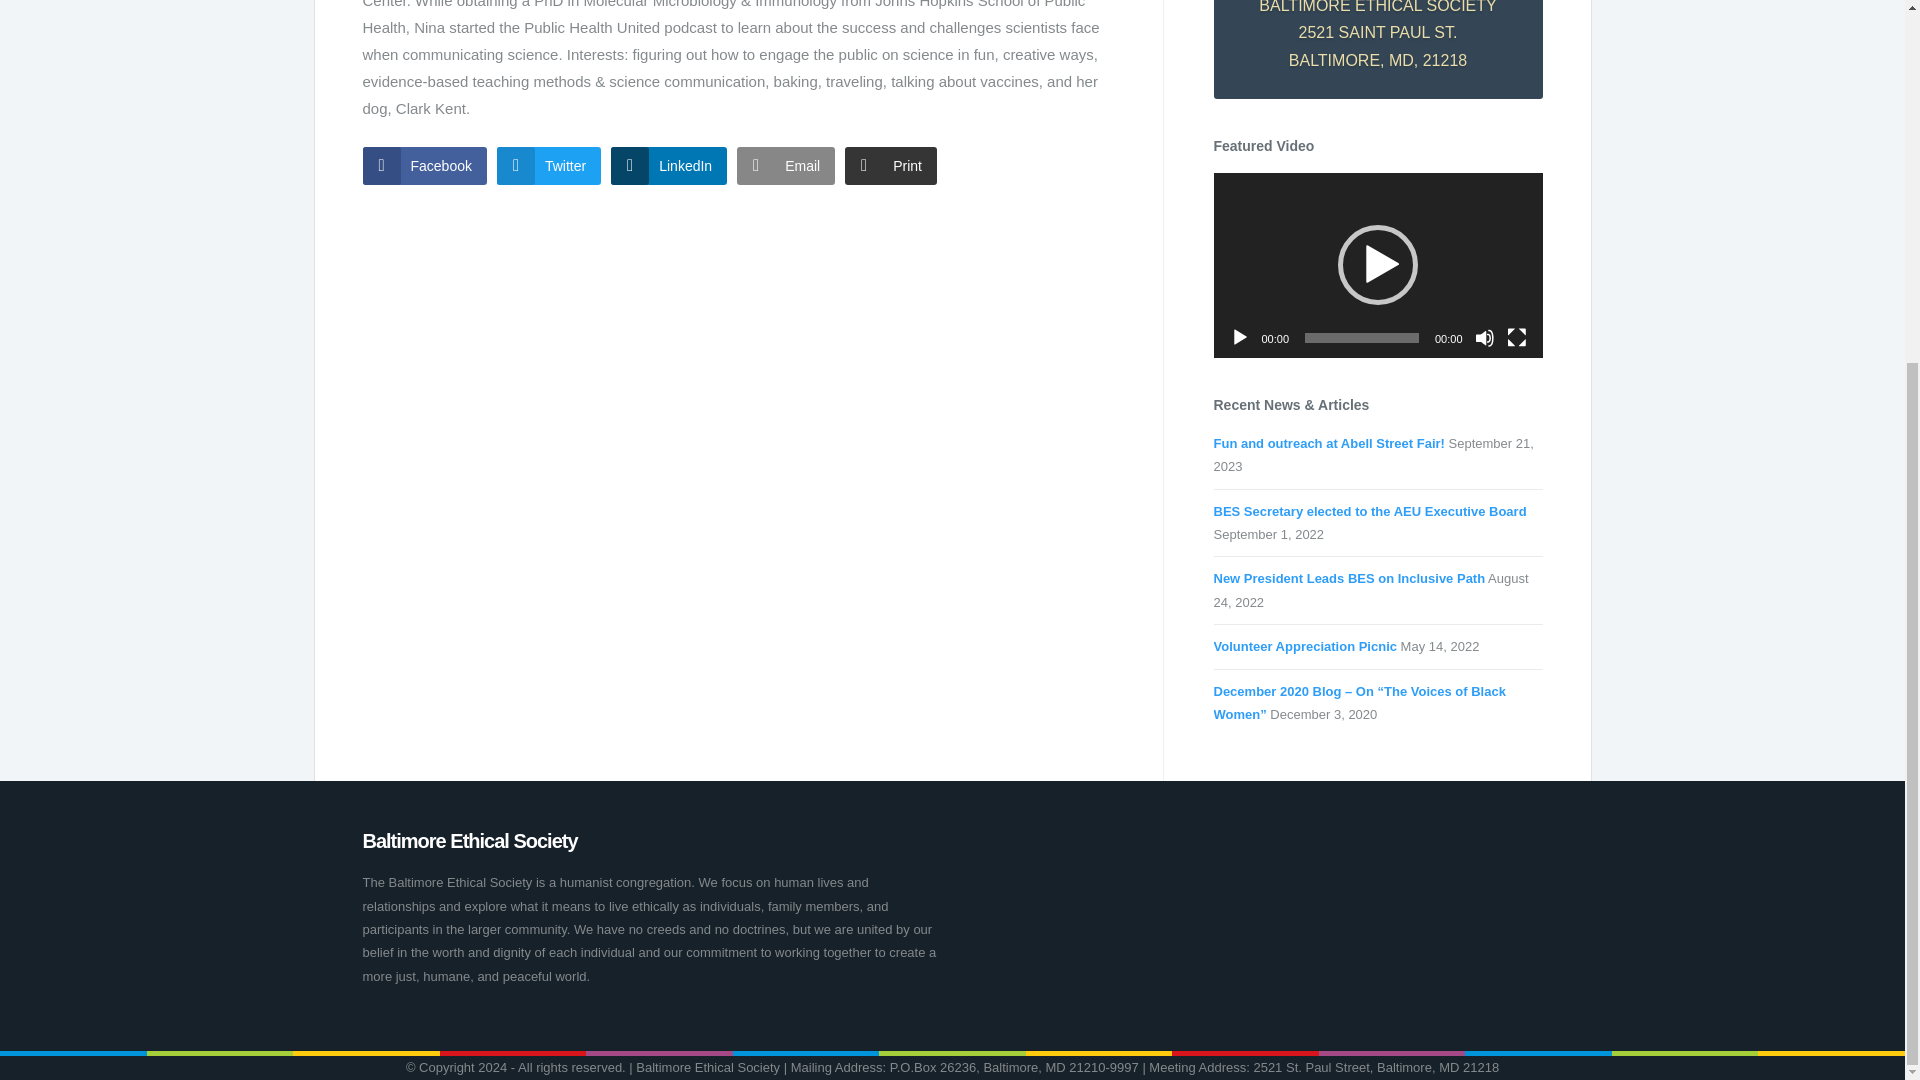 This screenshot has width=1920, height=1080. I want to click on Play, so click(1240, 338).